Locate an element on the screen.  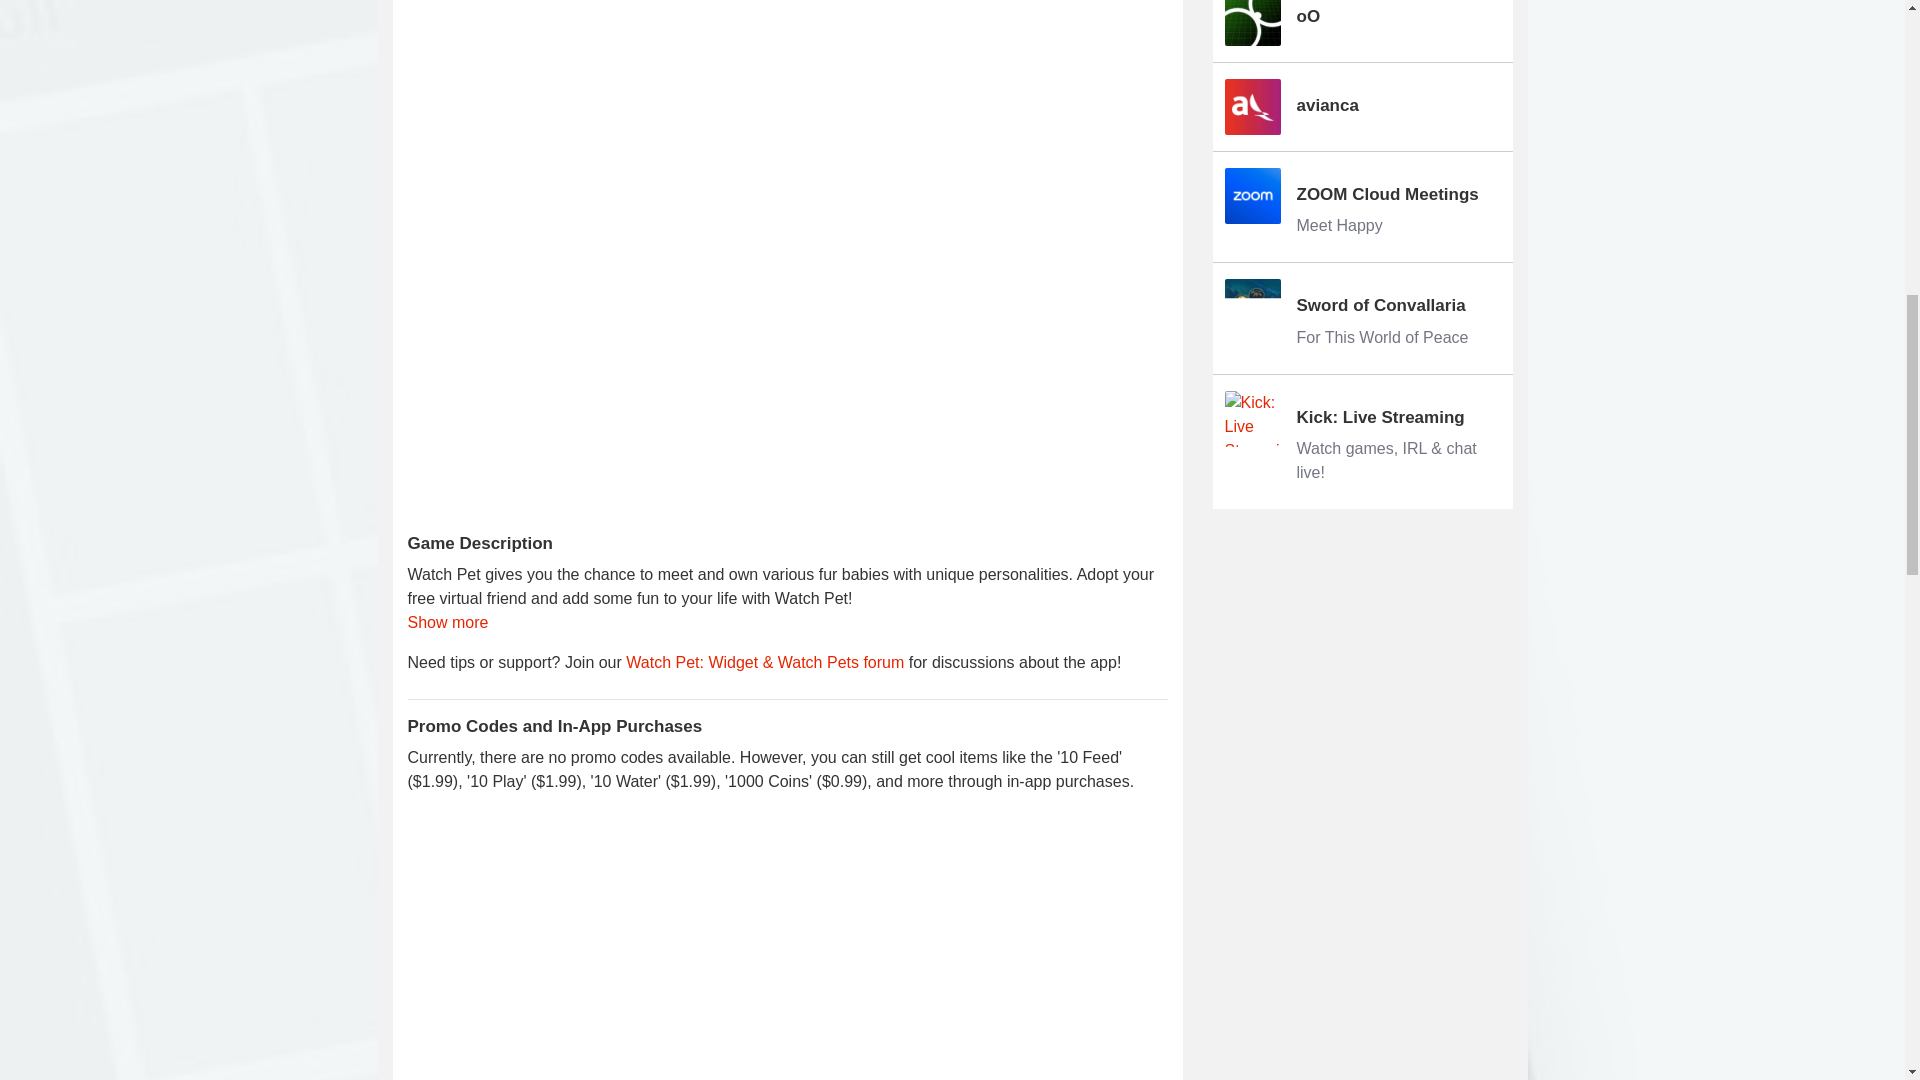
avianca is located at coordinates (1362, 318).